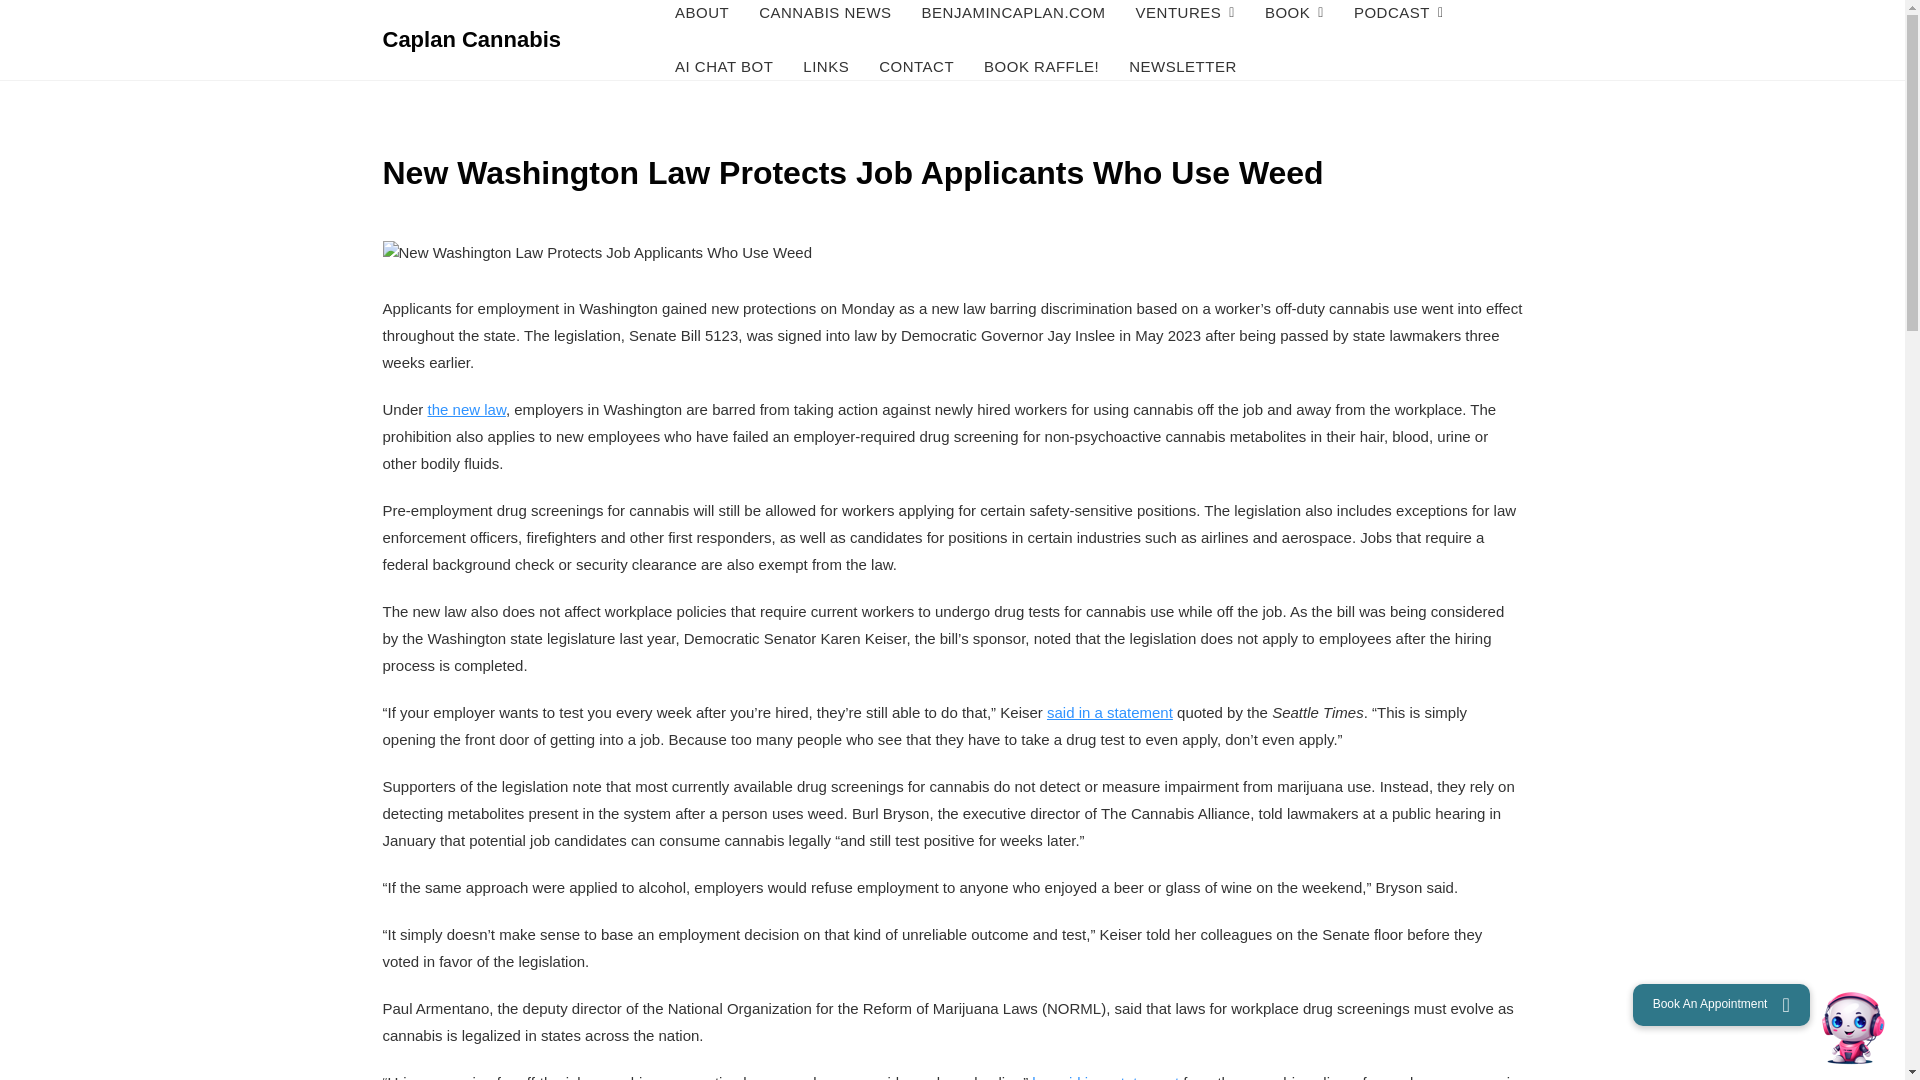 This screenshot has width=1920, height=1080. What do you see at coordinates (1398, 20) in the screenshot?
I see `PODCAST` at bounding box center [1398, 20].